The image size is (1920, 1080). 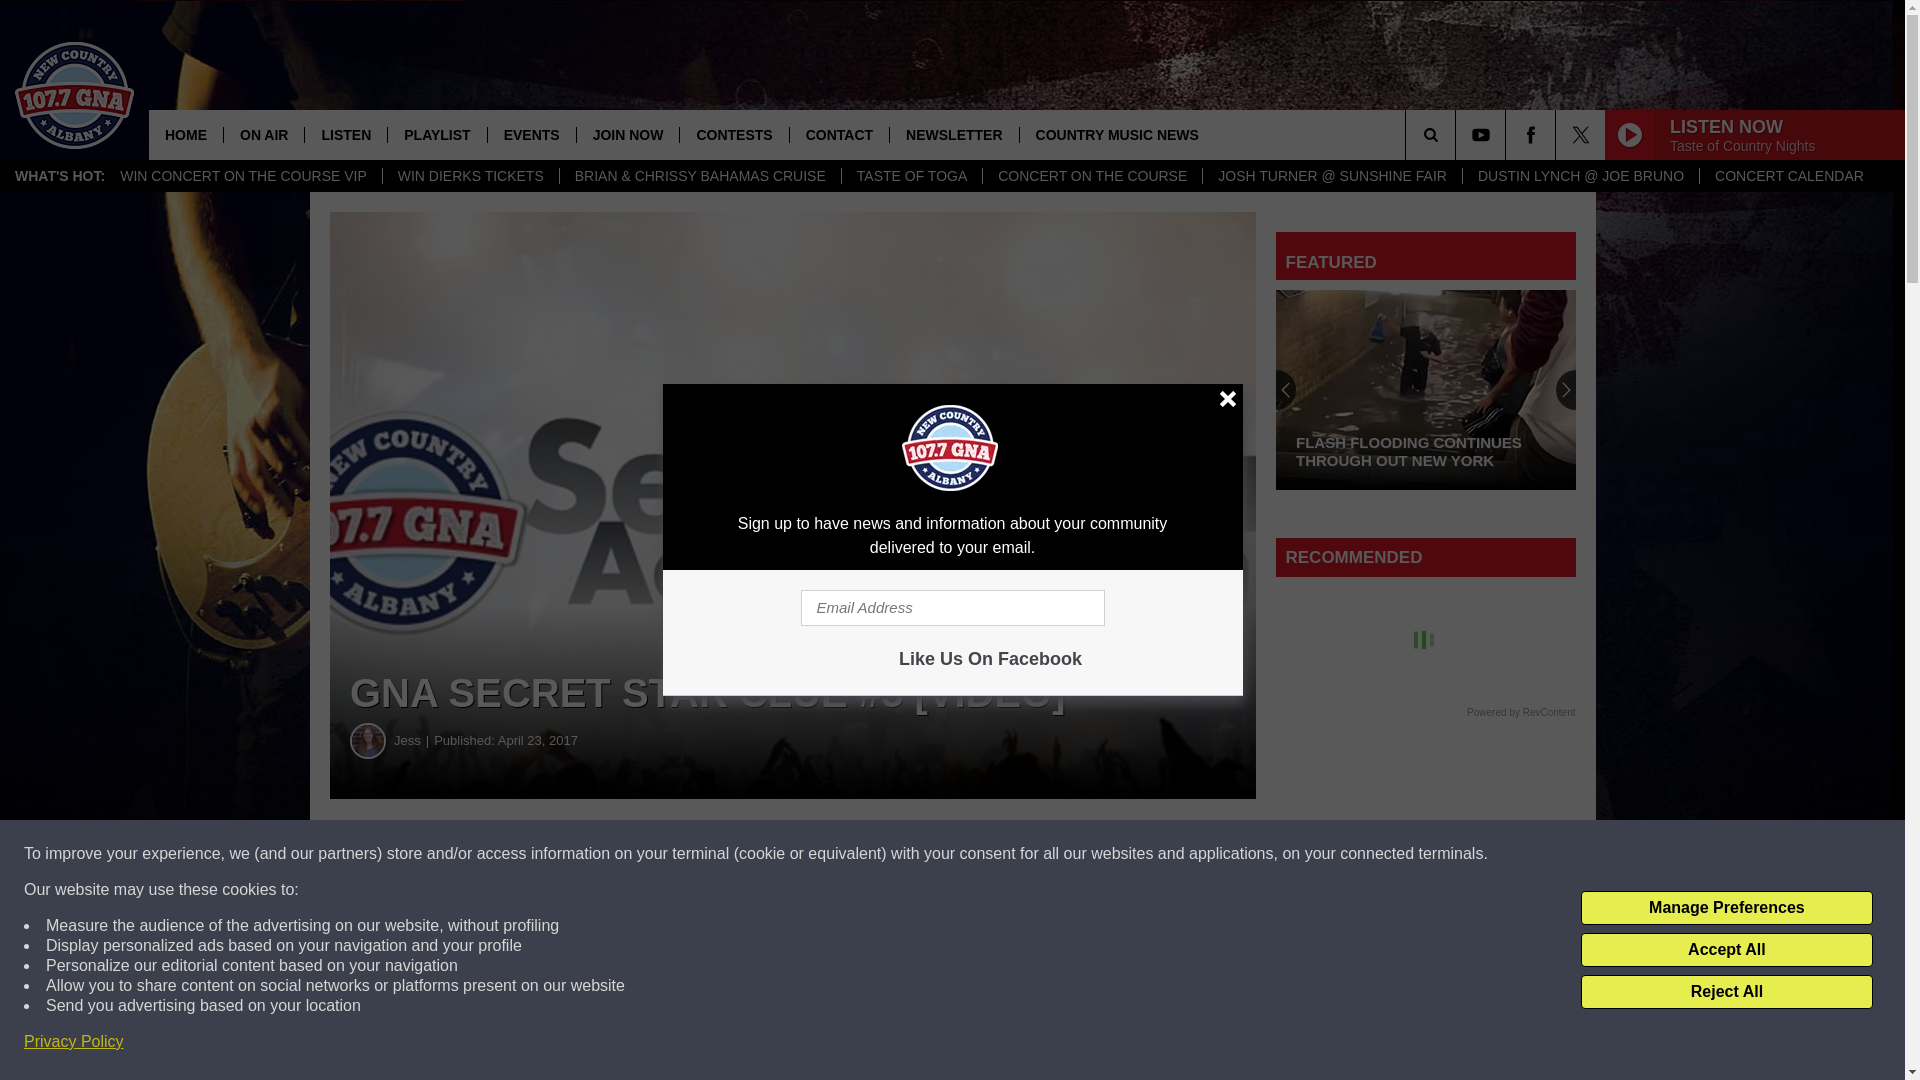 What do you see at coordinates (186, 134) in the screenshot?
I see `HOME` at bounding box center [186, 134].